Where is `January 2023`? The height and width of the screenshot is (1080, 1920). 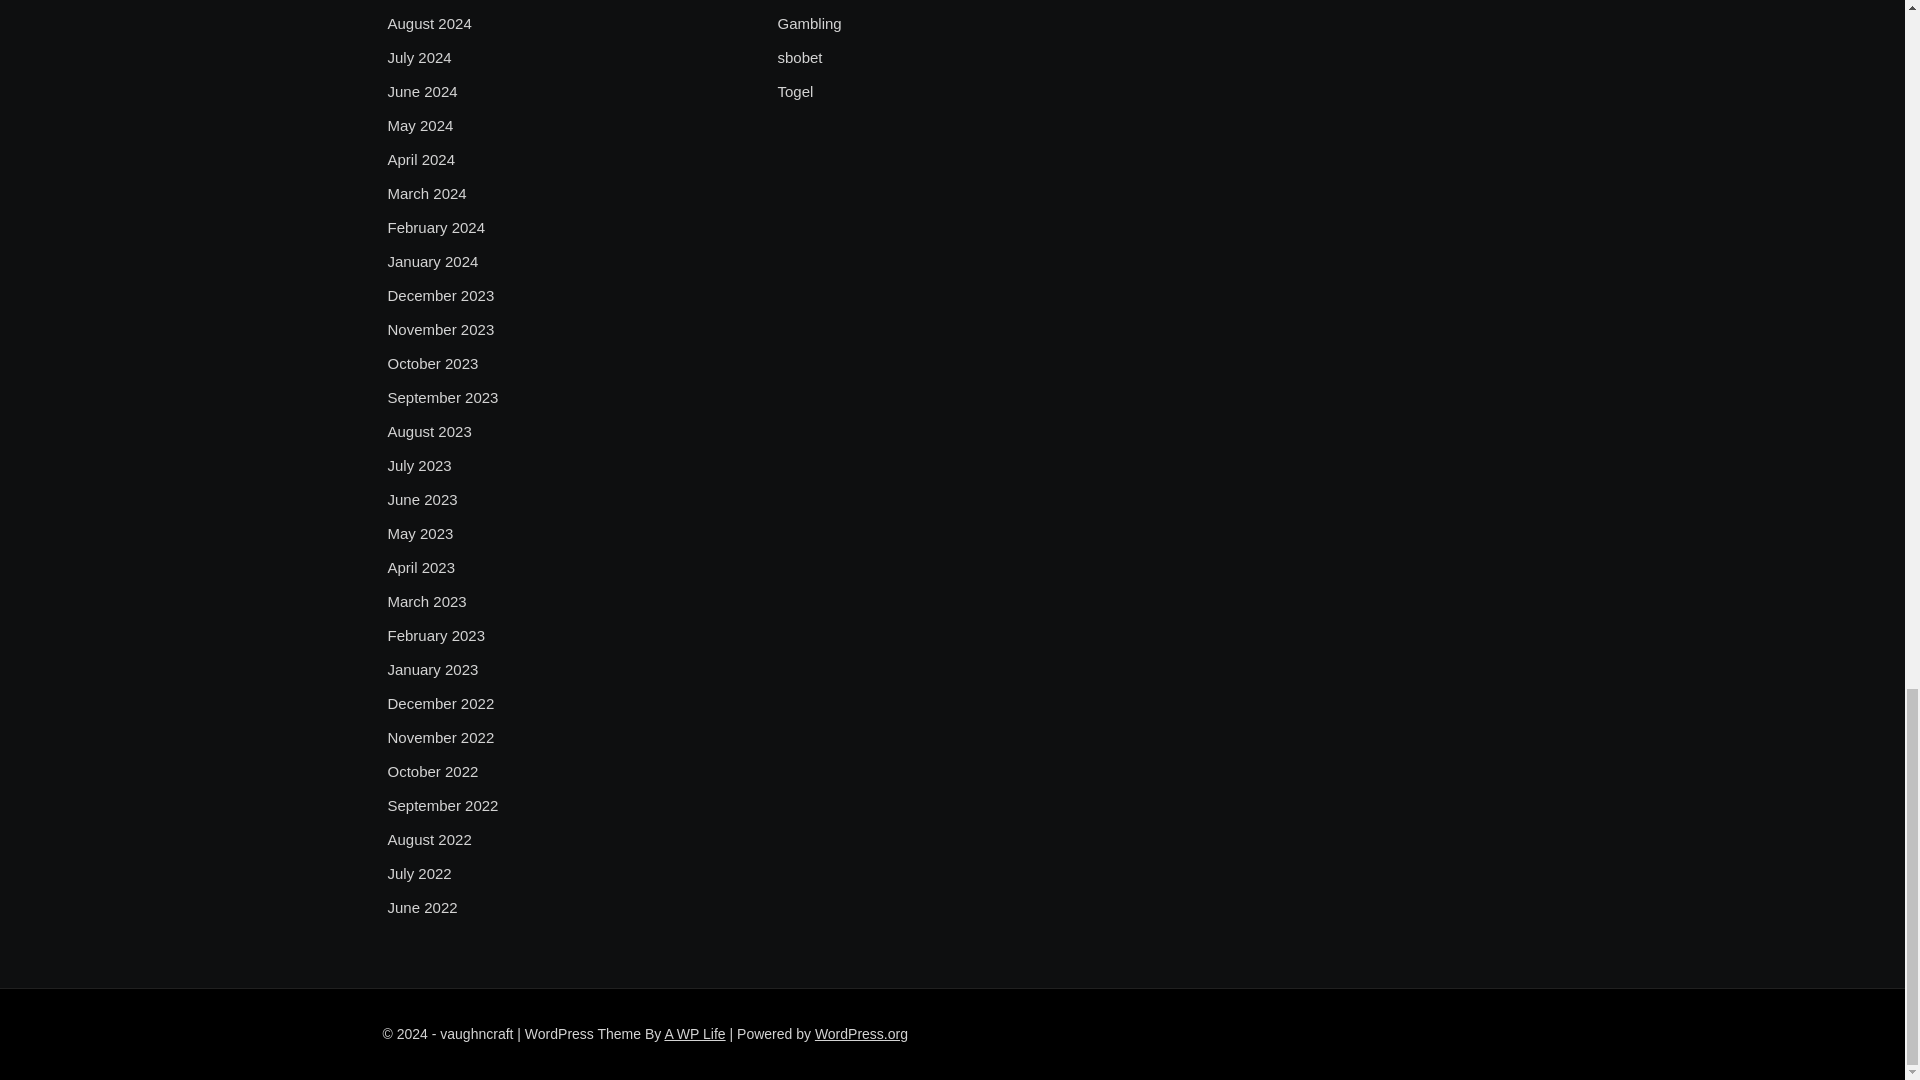
January 2023 is located at coordinates (432, 669).